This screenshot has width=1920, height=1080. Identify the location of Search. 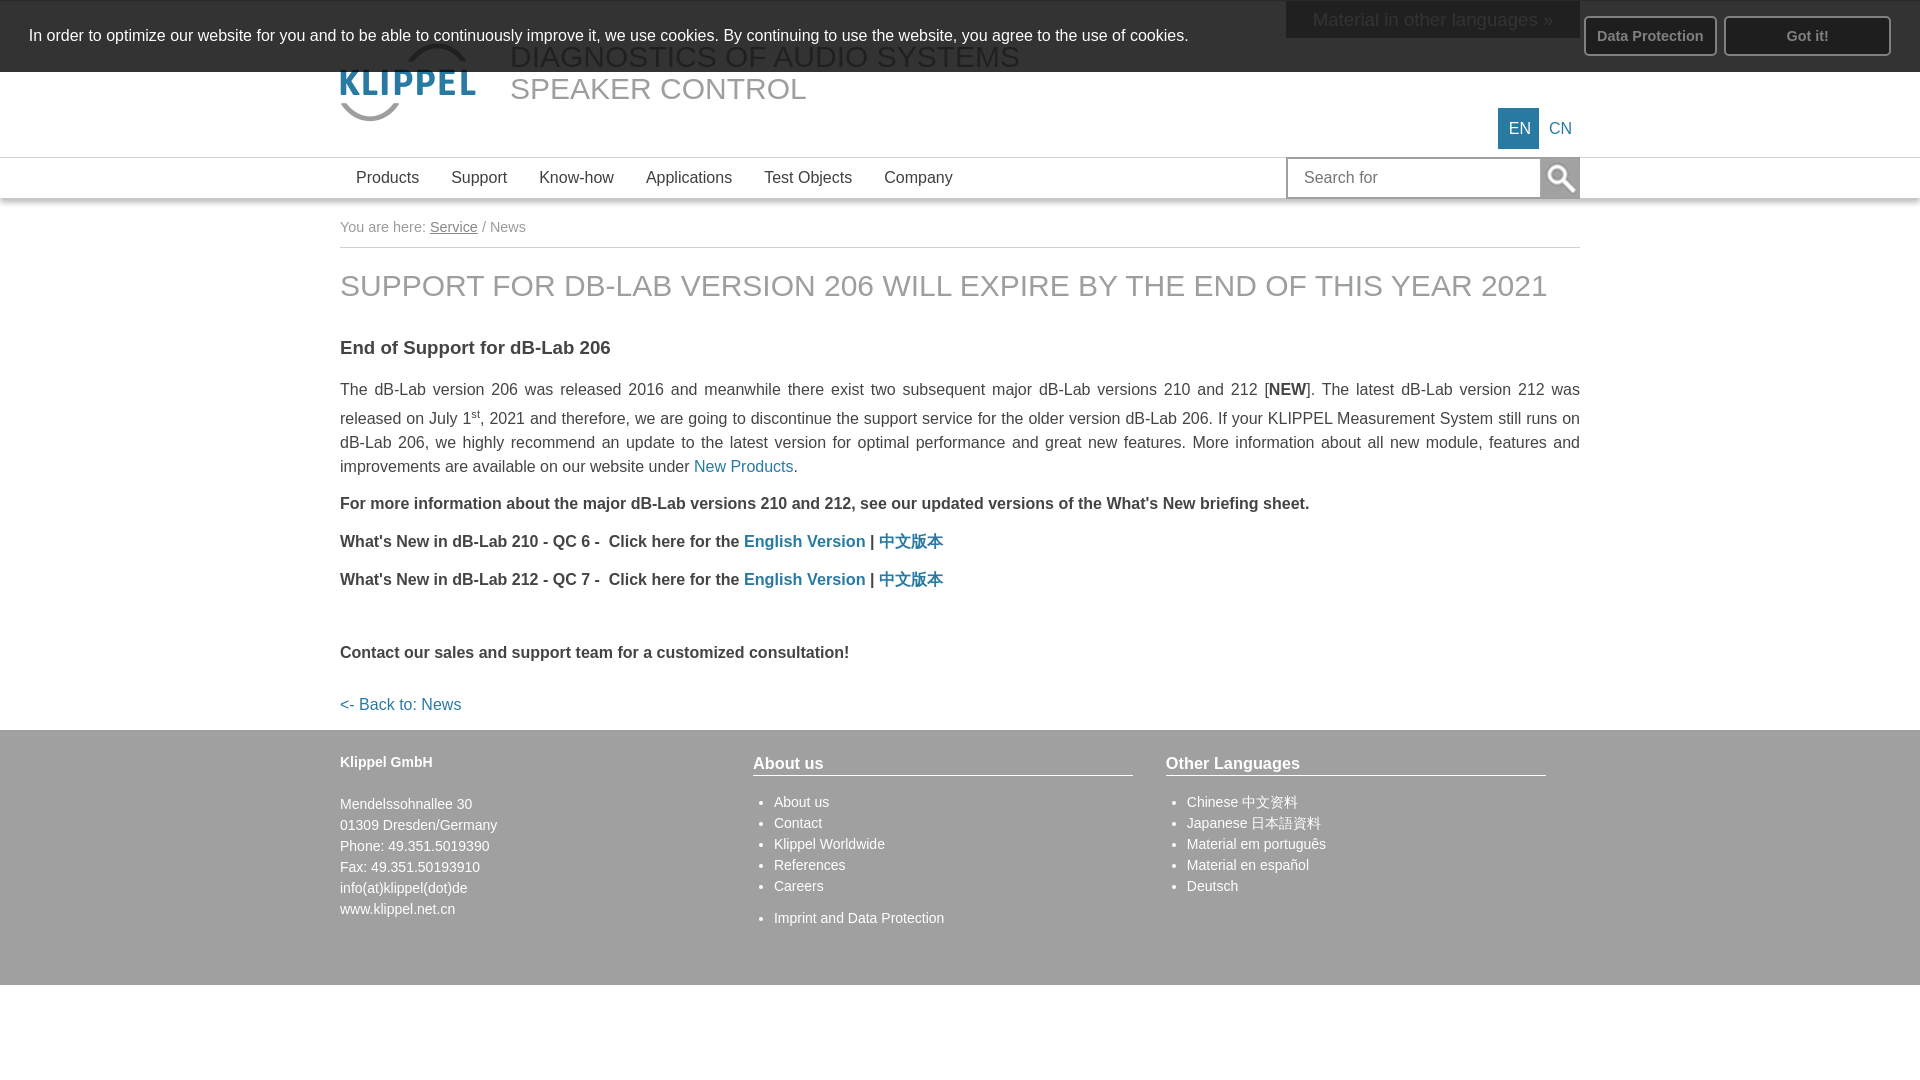
(1558, 177).